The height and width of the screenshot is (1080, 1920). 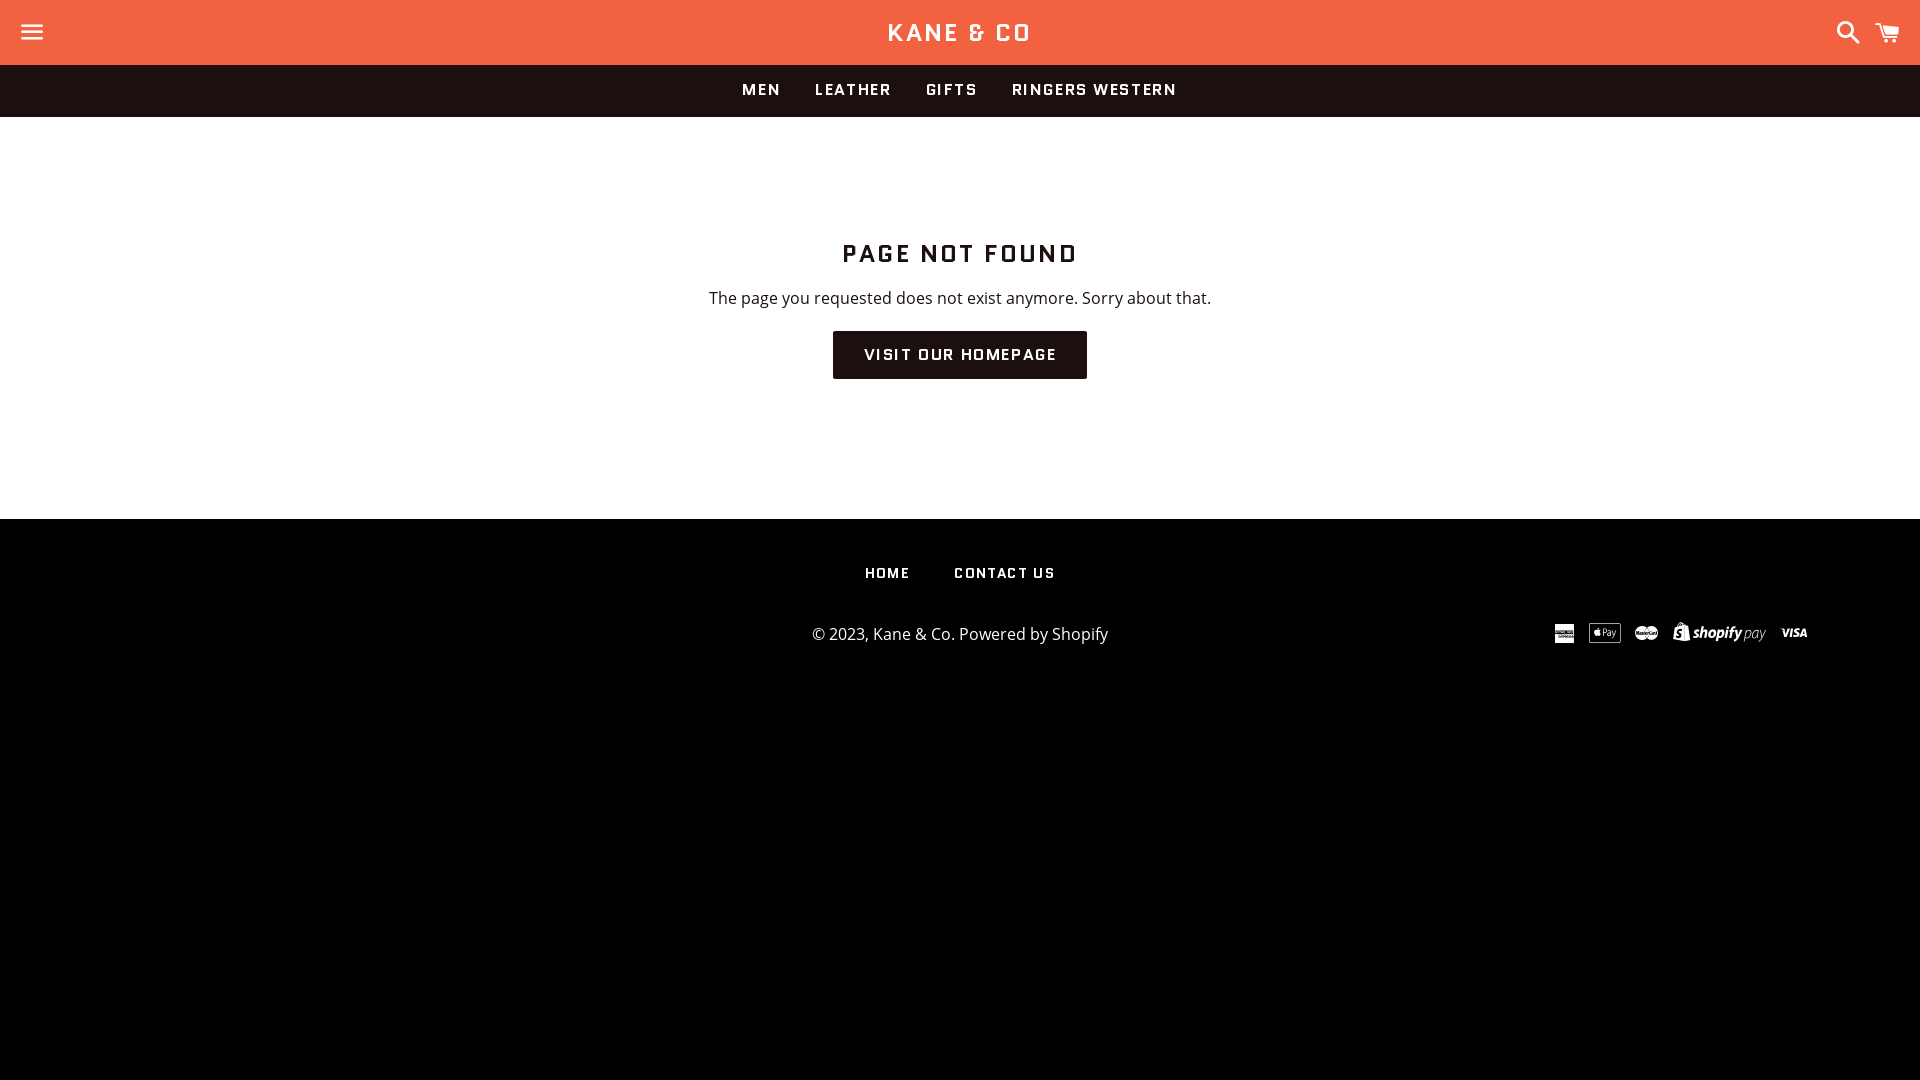 I want to click on GIFTS, so click(x=951, y=90).